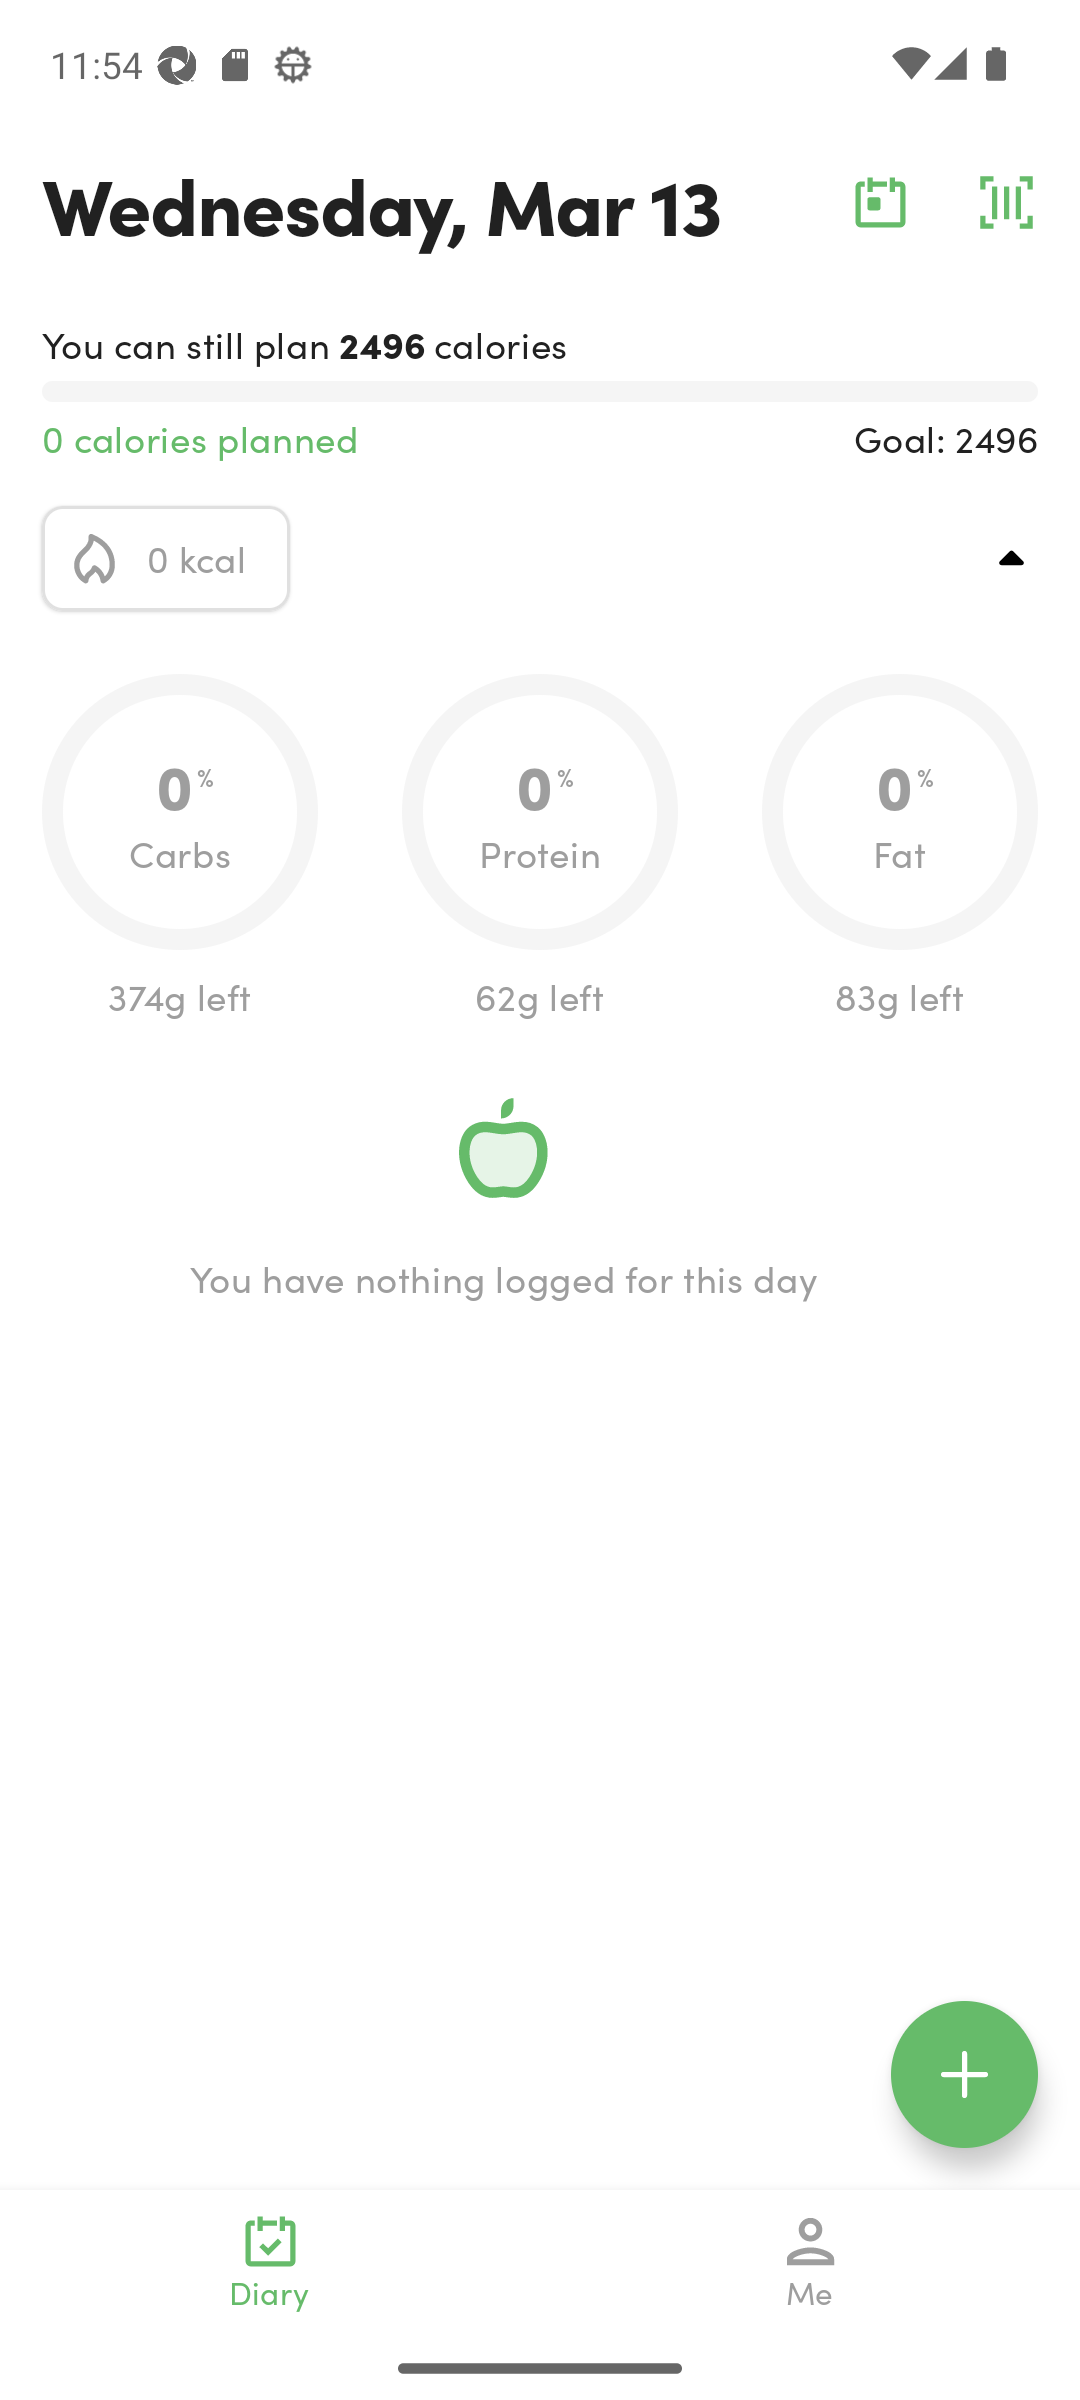 This screenshot has width=1080, height=2400. Describe the element at coordinates (1006, 202) in the screenshot. I see `barcode_action` at that location.